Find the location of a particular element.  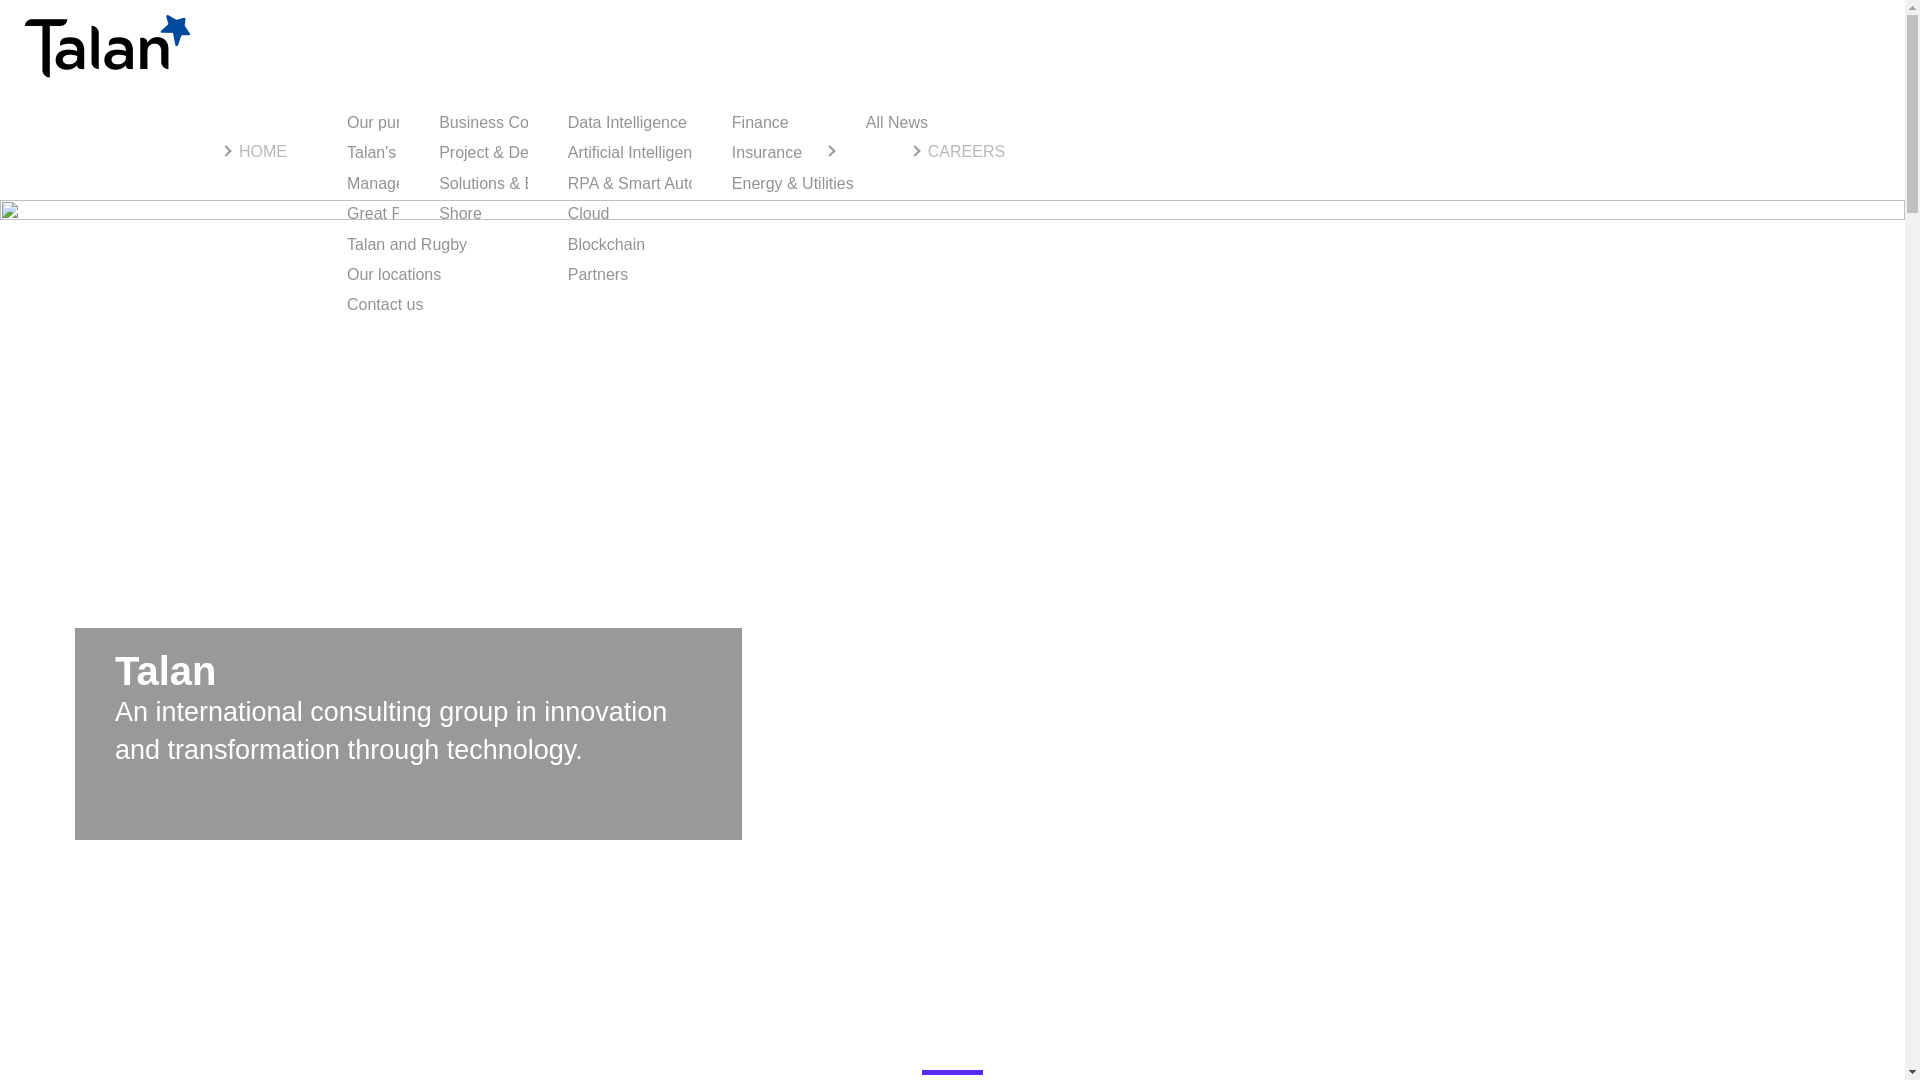

Cloud is located at coordinates (589, 217).